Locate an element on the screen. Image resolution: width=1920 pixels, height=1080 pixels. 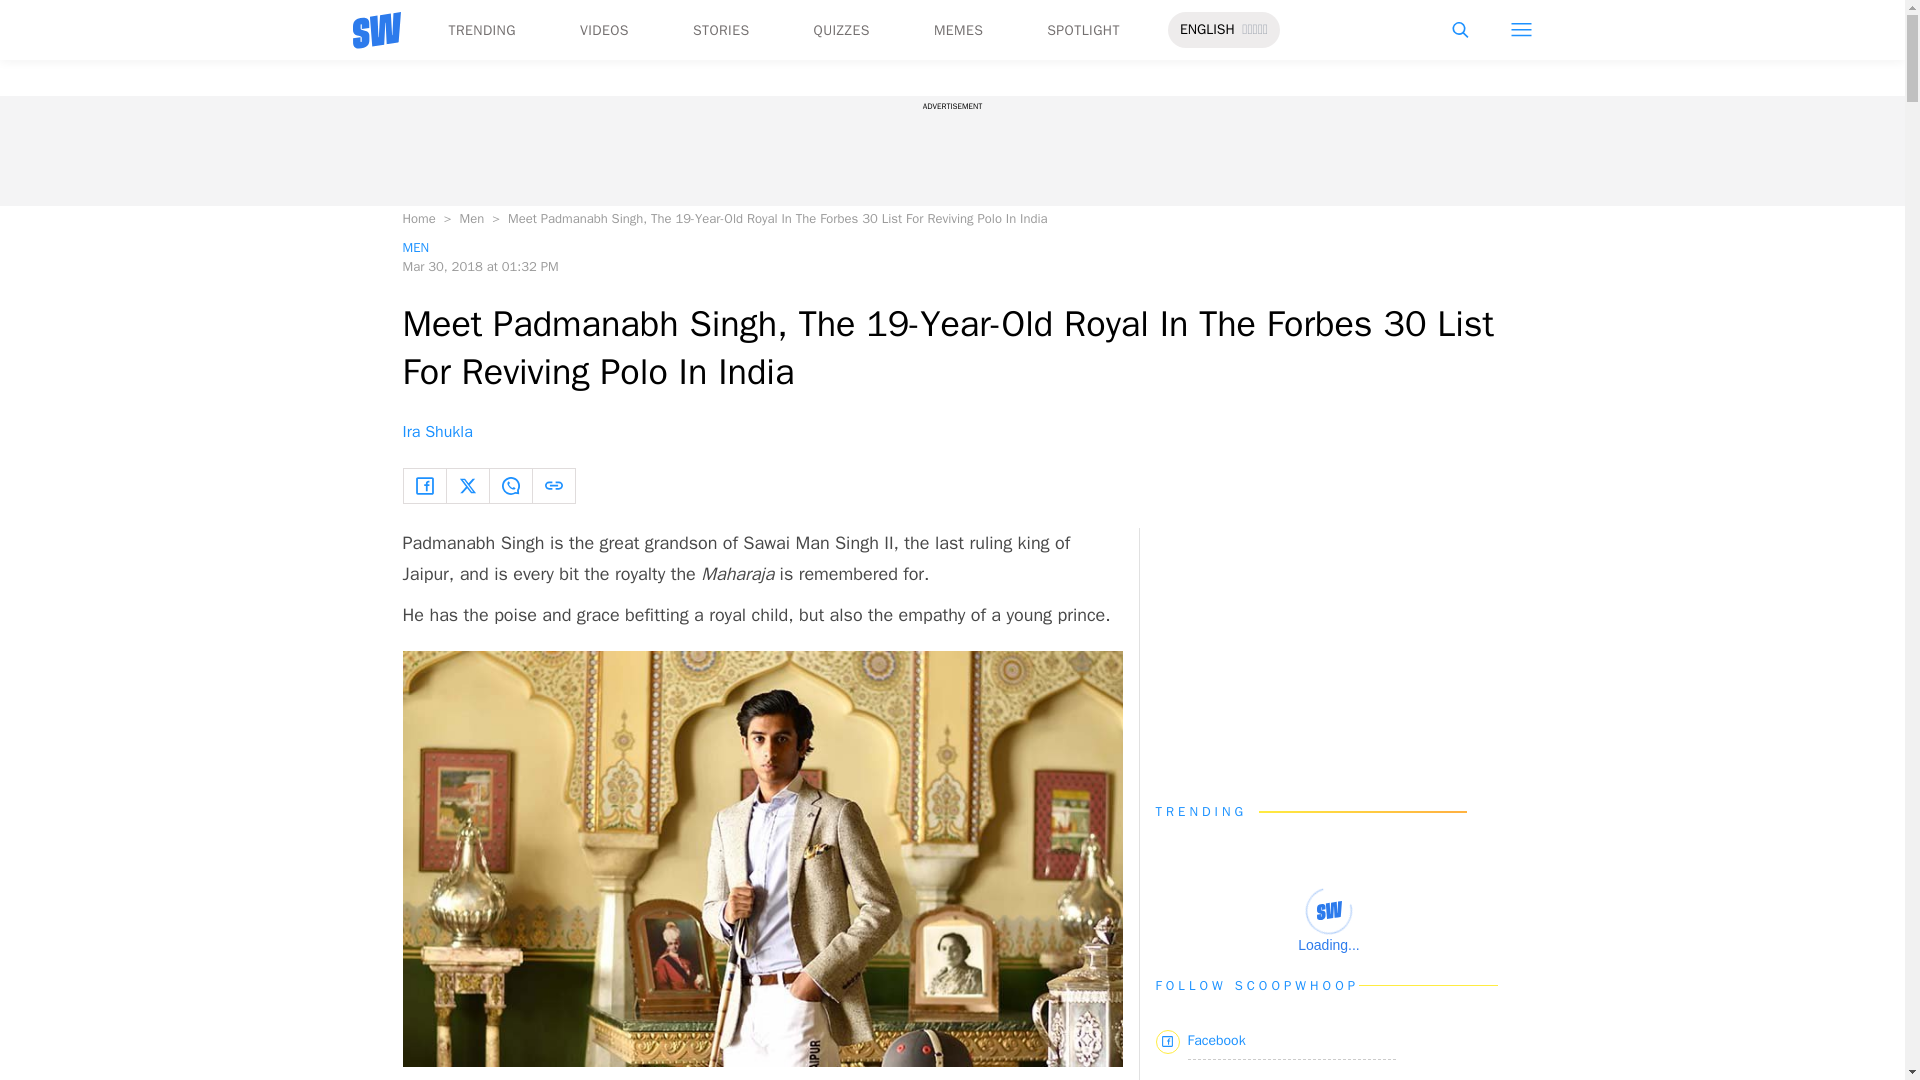
QUIZZES is located at coordinates (842, 30).